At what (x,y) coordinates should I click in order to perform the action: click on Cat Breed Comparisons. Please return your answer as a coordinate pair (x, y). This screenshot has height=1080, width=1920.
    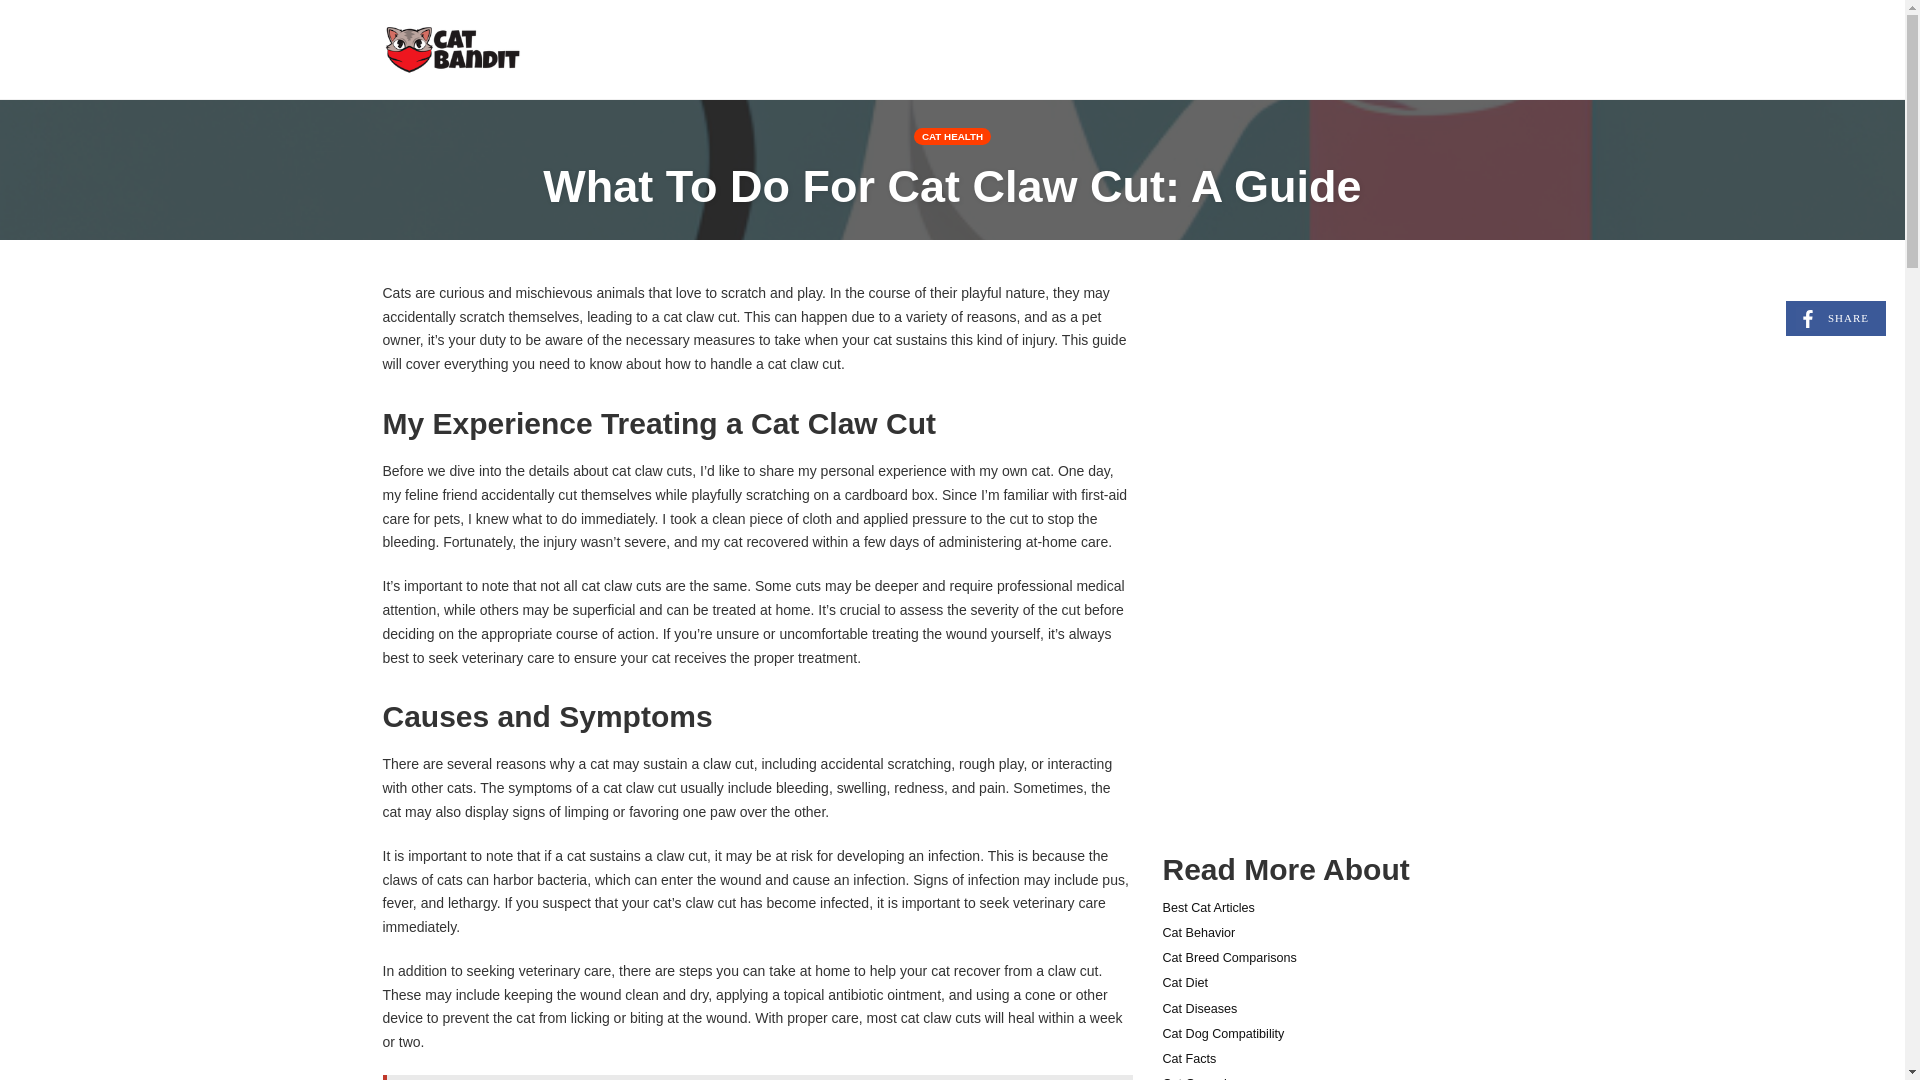
    Looking at the image, I should click on (1228, 958).